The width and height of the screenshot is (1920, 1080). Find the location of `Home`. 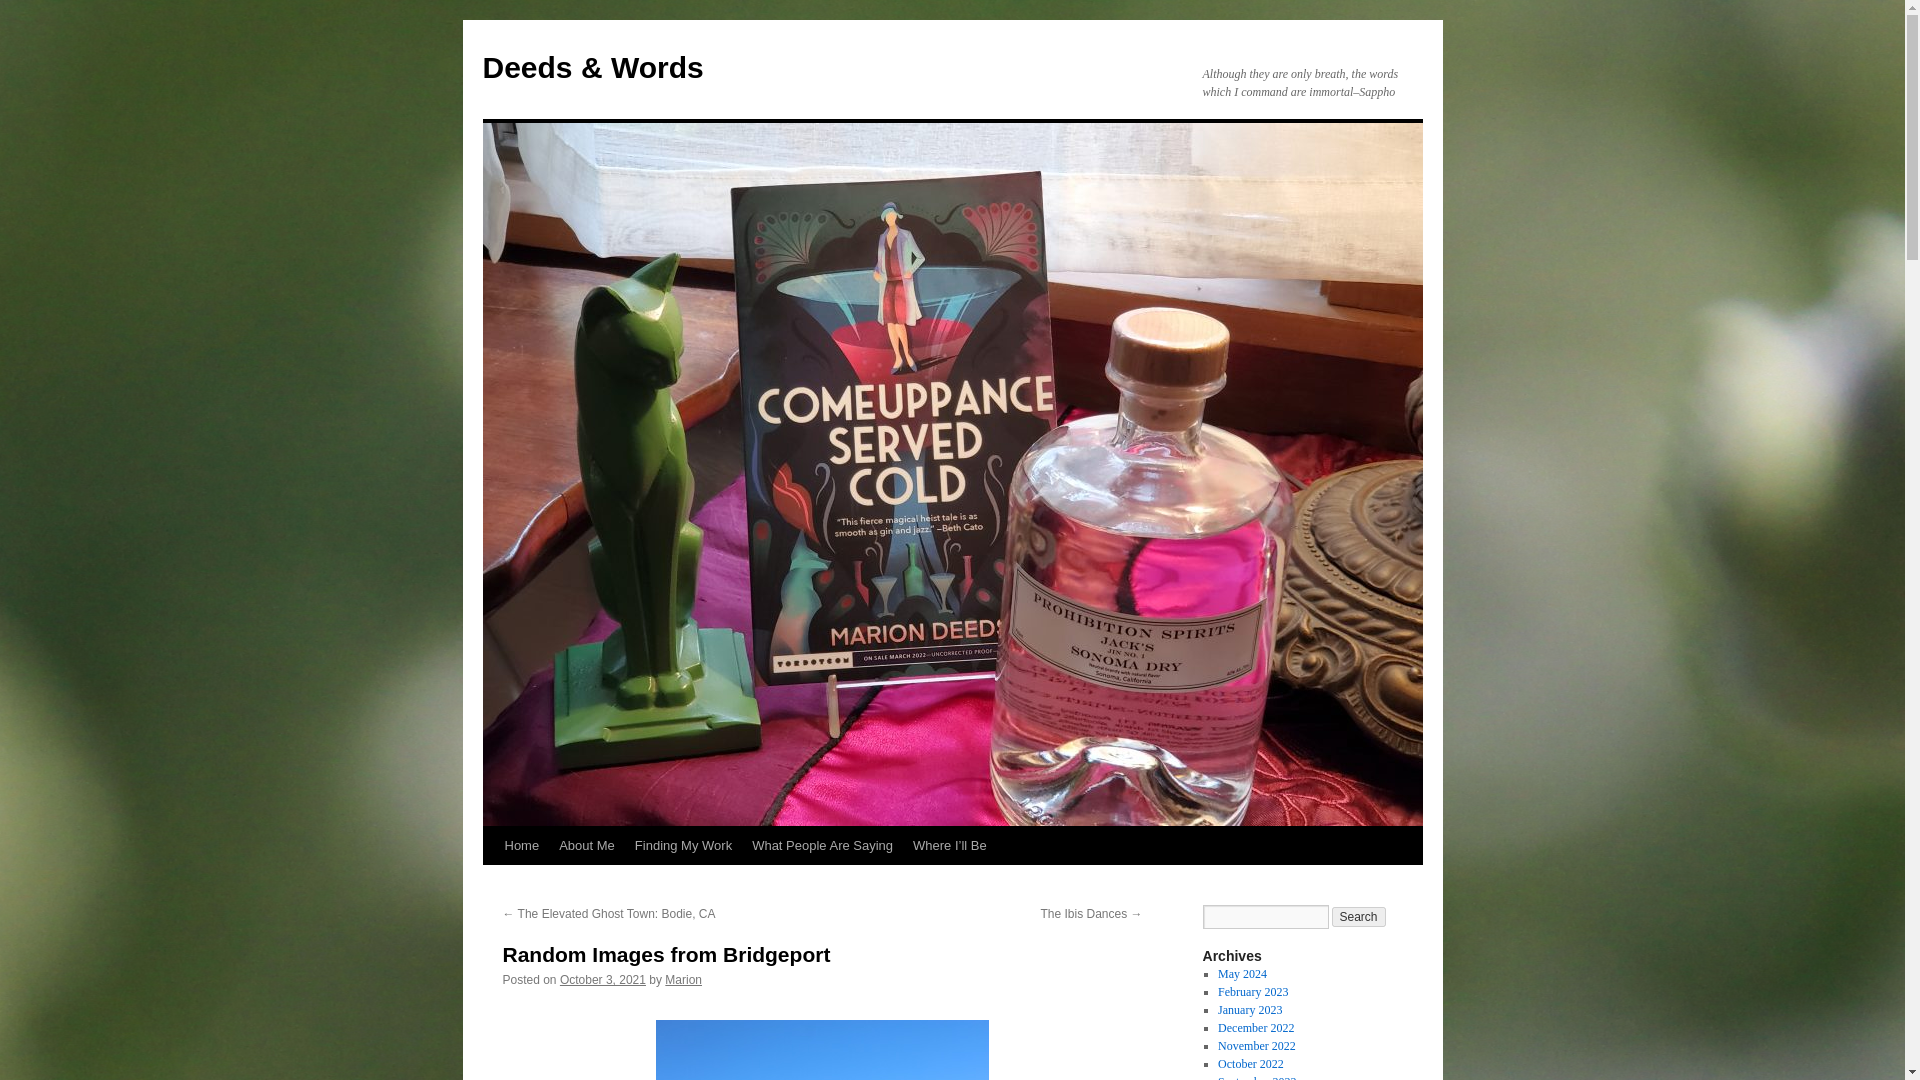

Home is located at coordinates (521, 846).